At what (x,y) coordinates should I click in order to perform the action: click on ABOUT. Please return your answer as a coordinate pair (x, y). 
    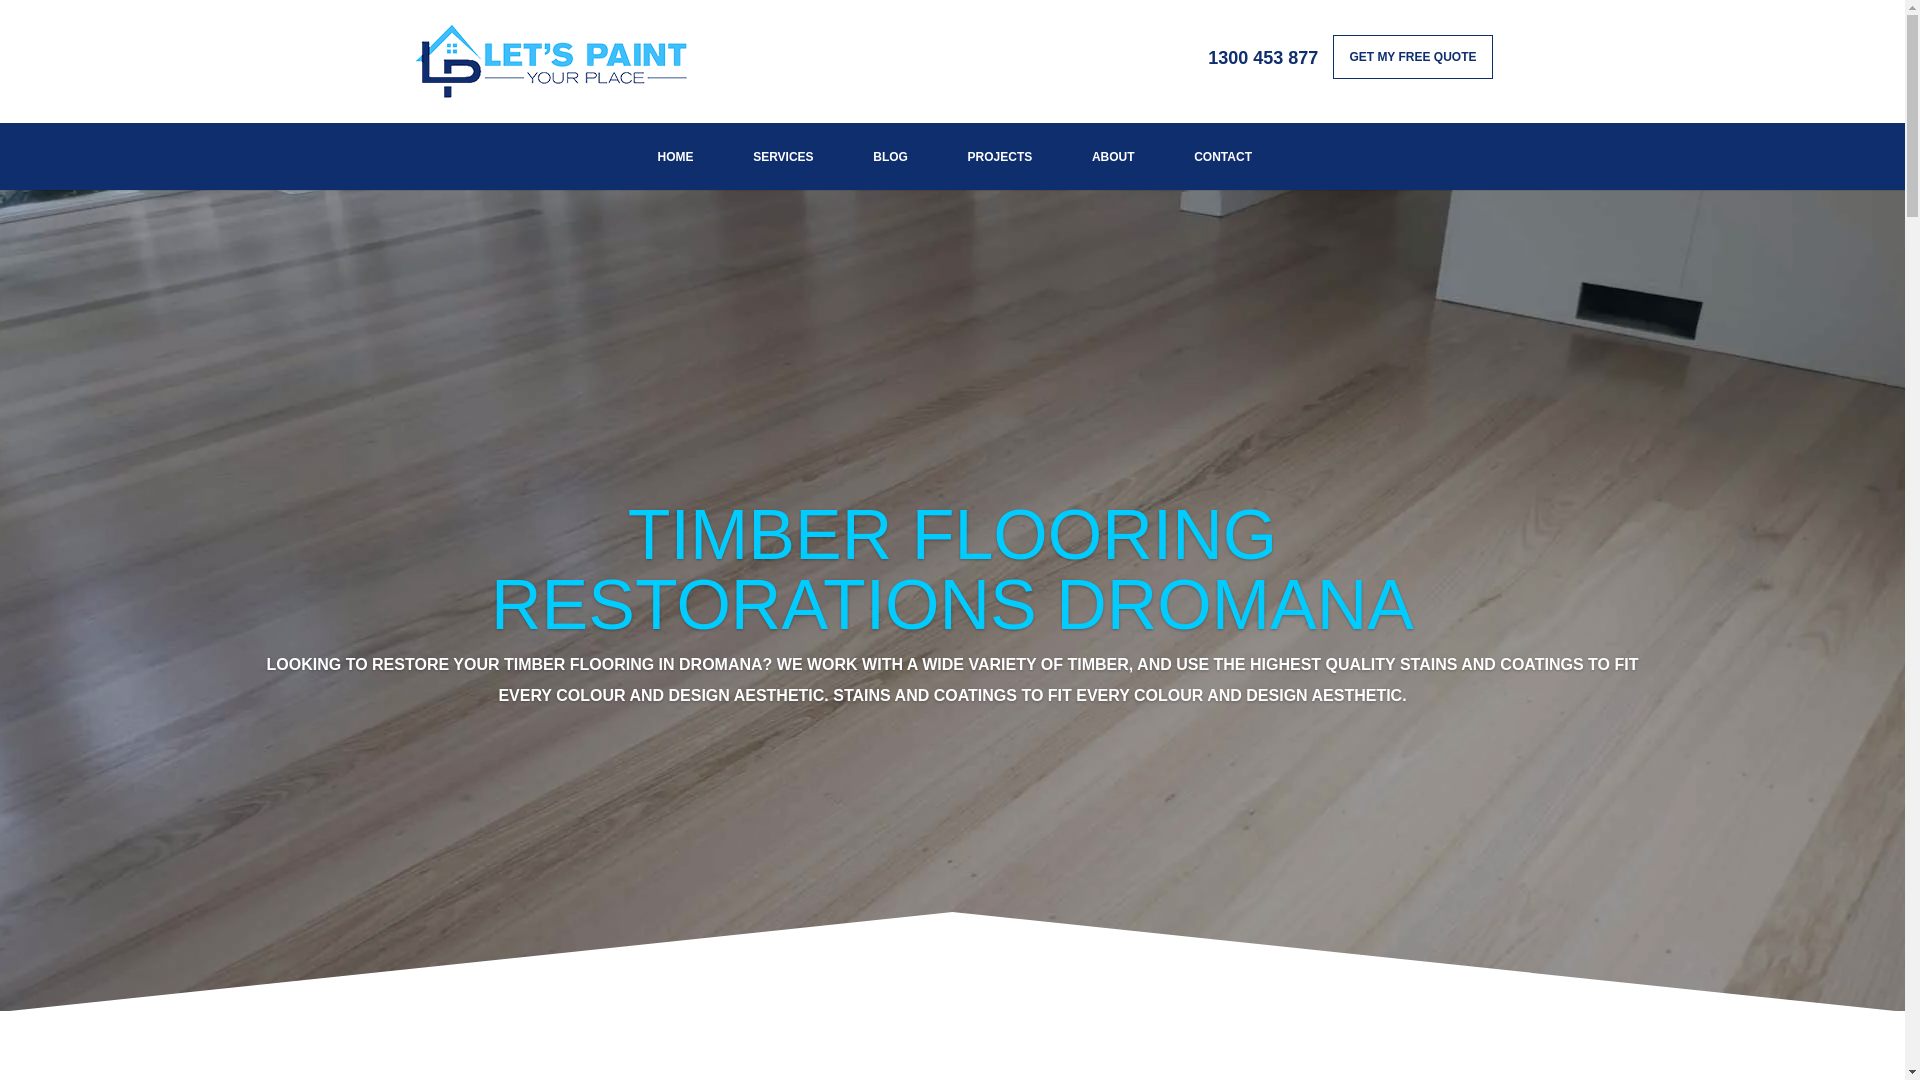
    Looking at the image, I should click on (1112, 156).